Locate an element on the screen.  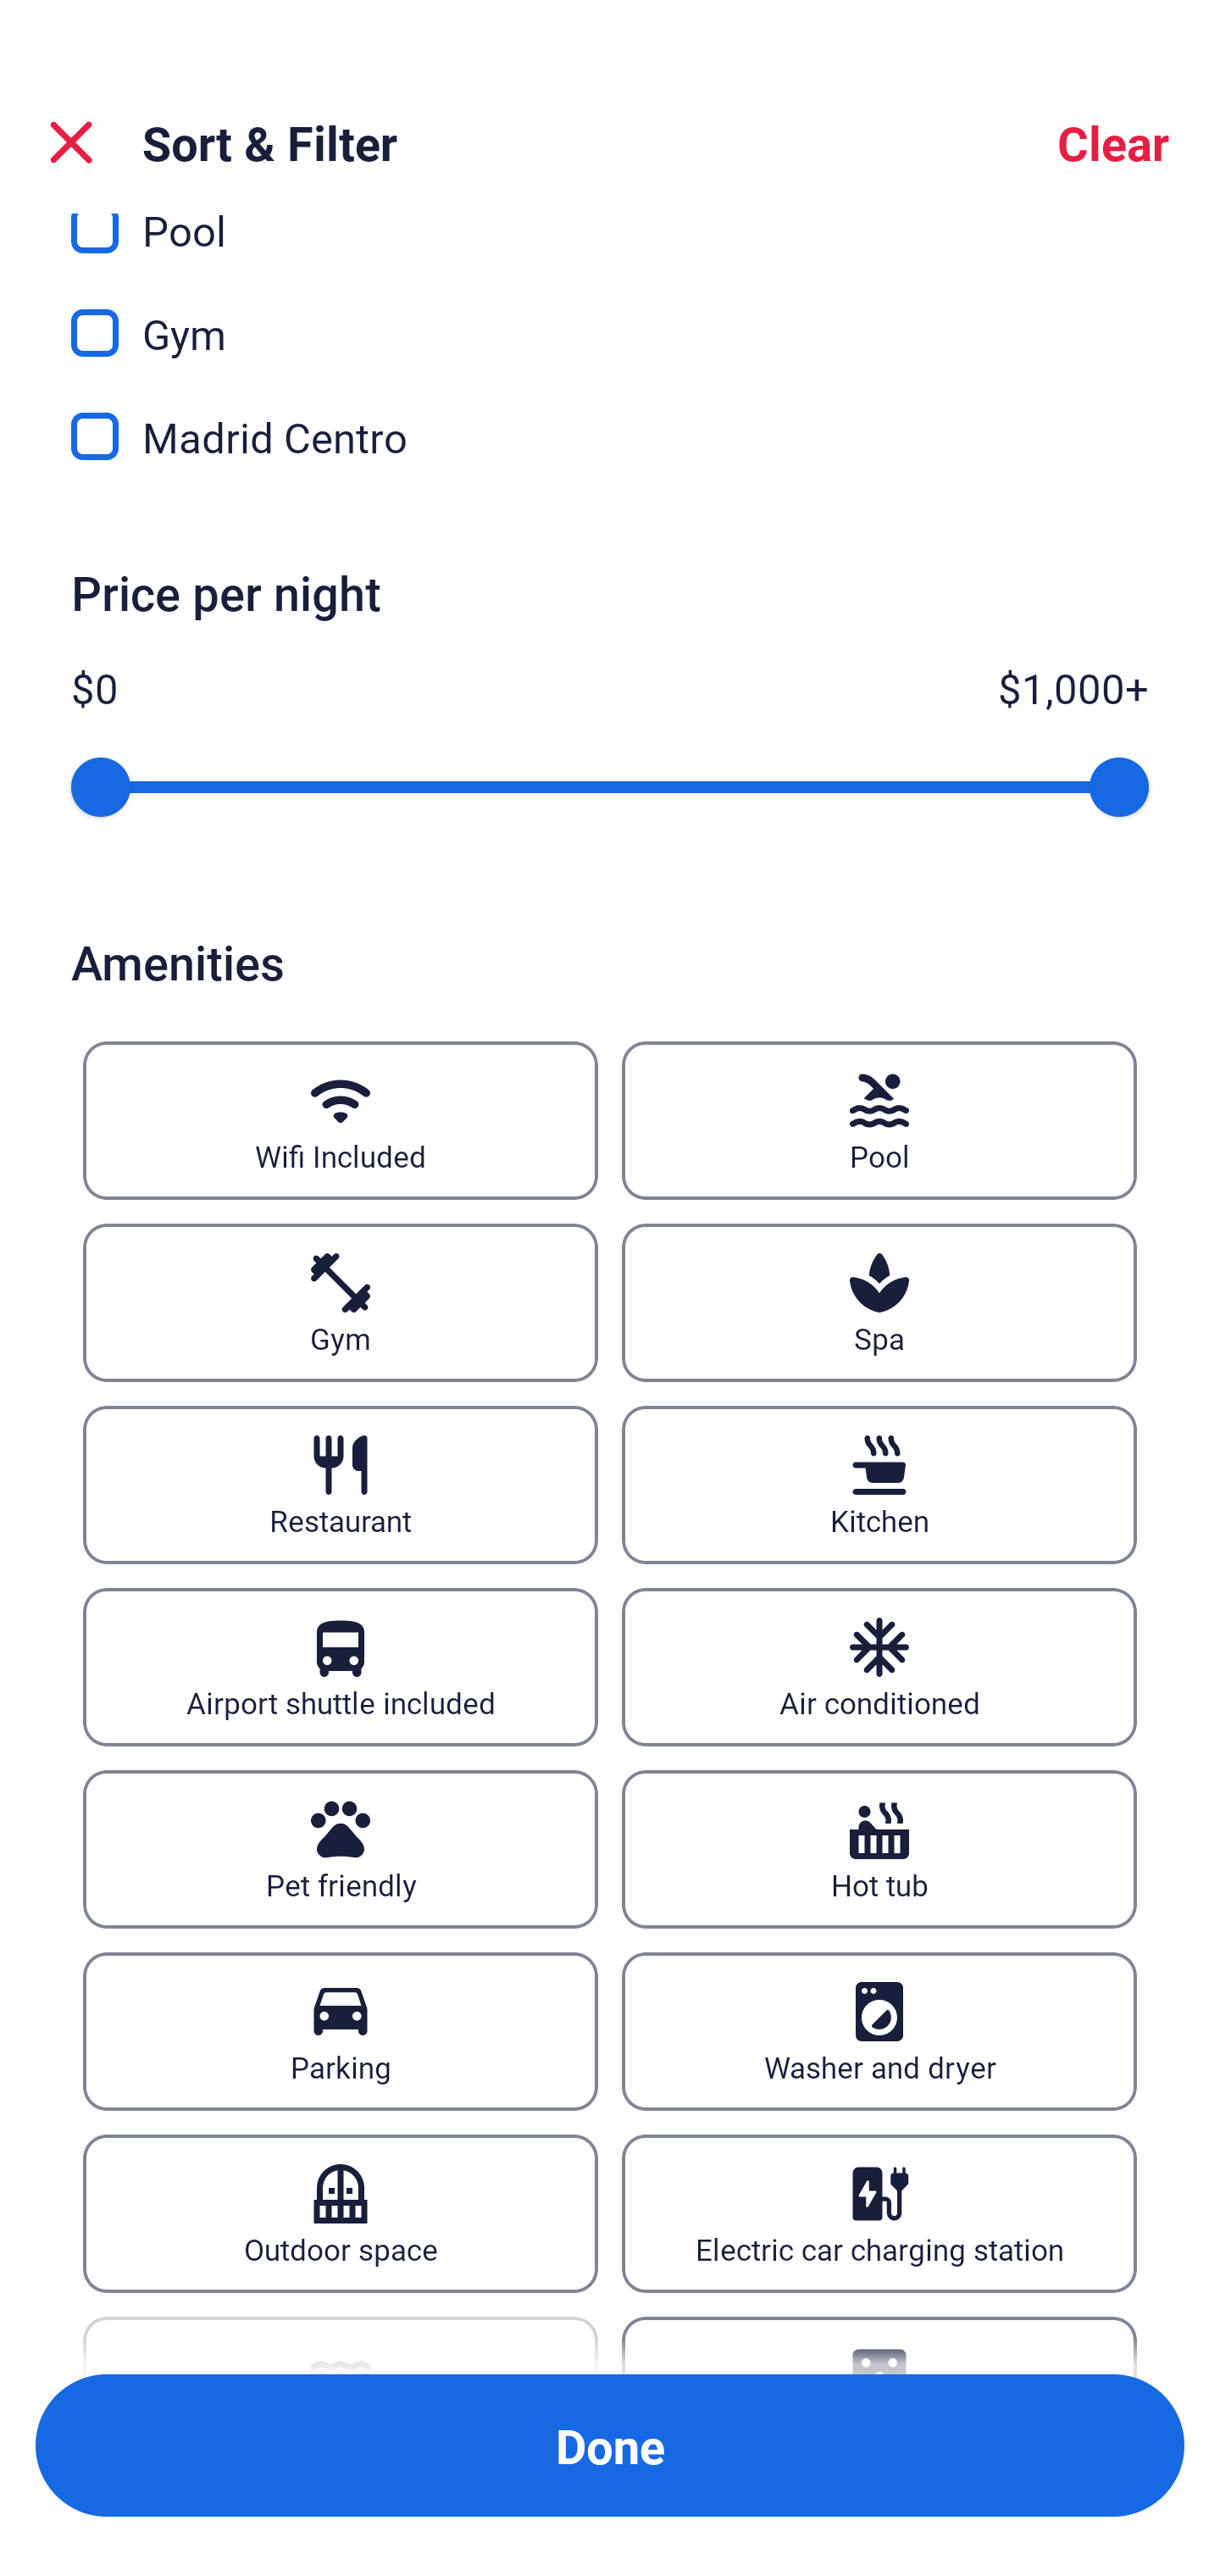
Clear is located at coordinates (1113, 142).